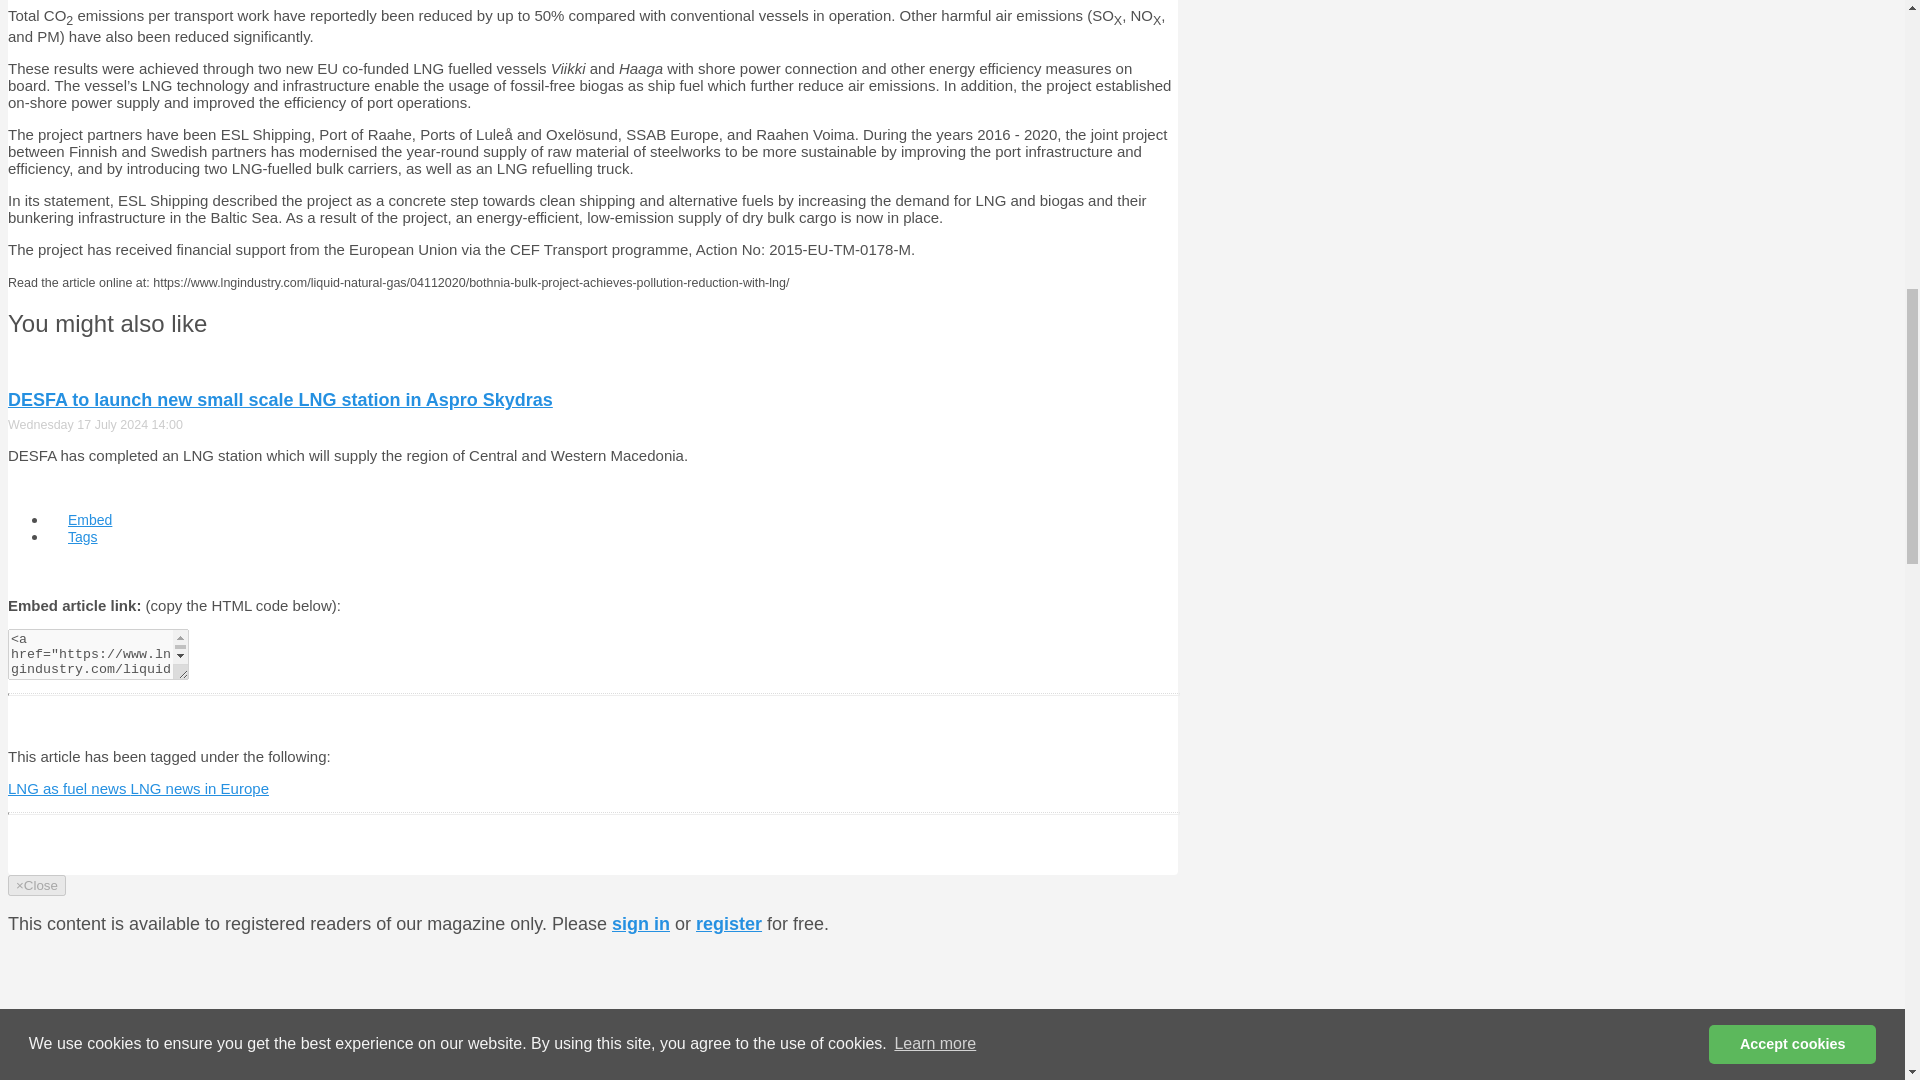 The image size is (1920, 1080). I want to click on Embed, so click(90, 520).